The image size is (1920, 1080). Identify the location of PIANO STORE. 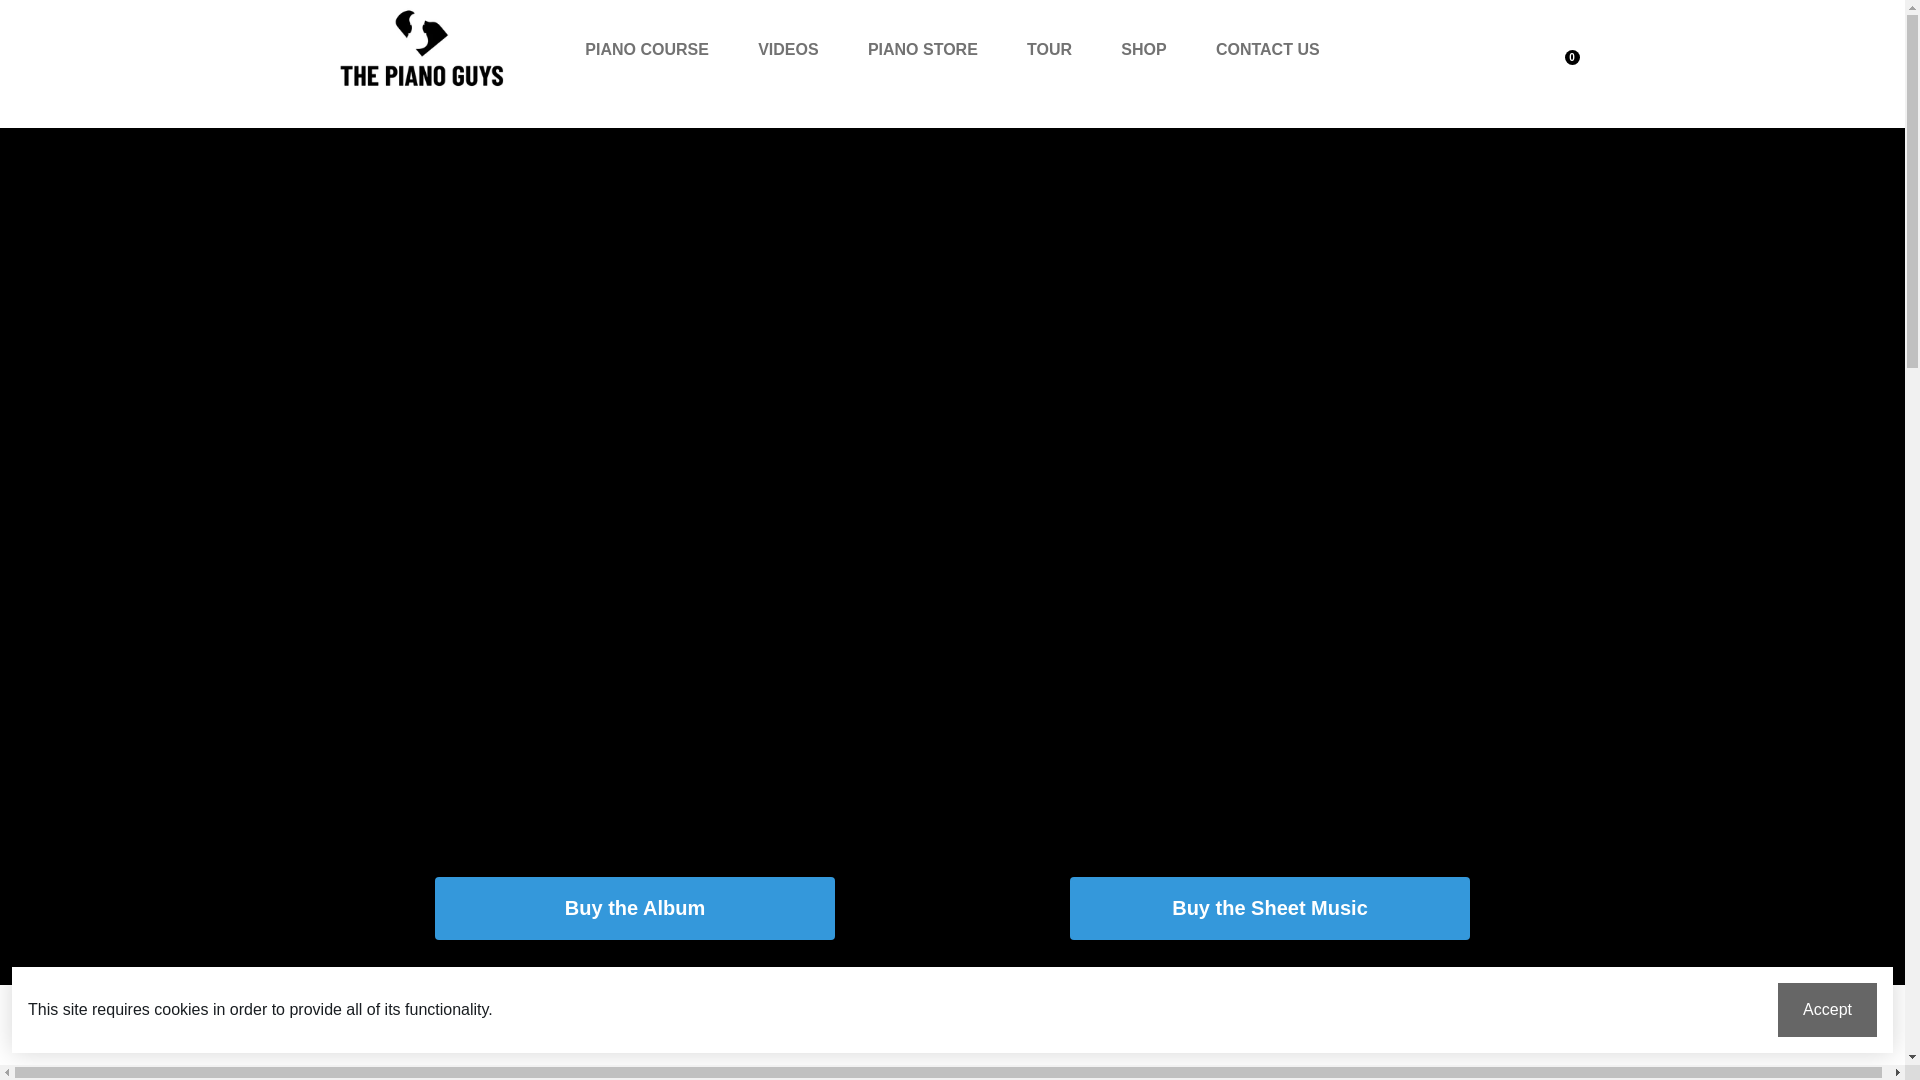
(923, 50).